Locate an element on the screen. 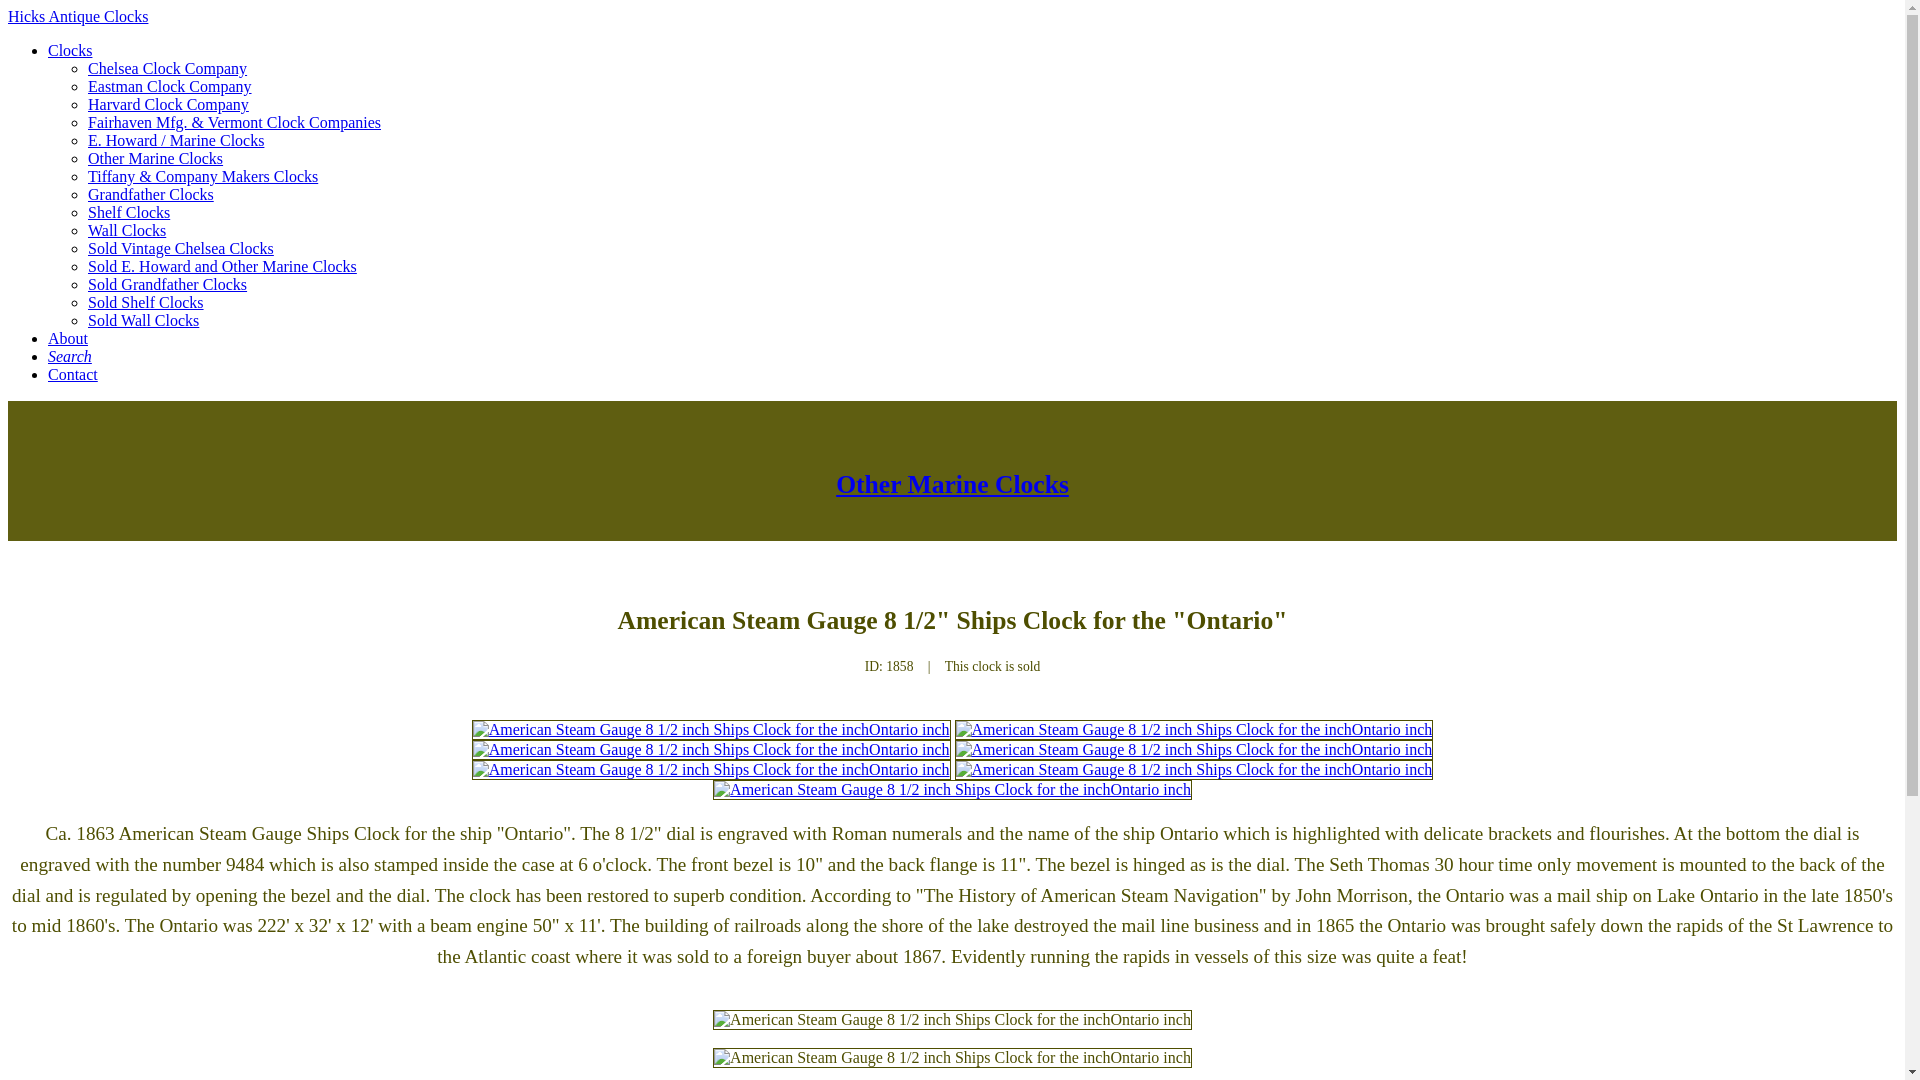 The image size is (1920, 1080). Eastman Clock Company is located at coordinates (170, 86).